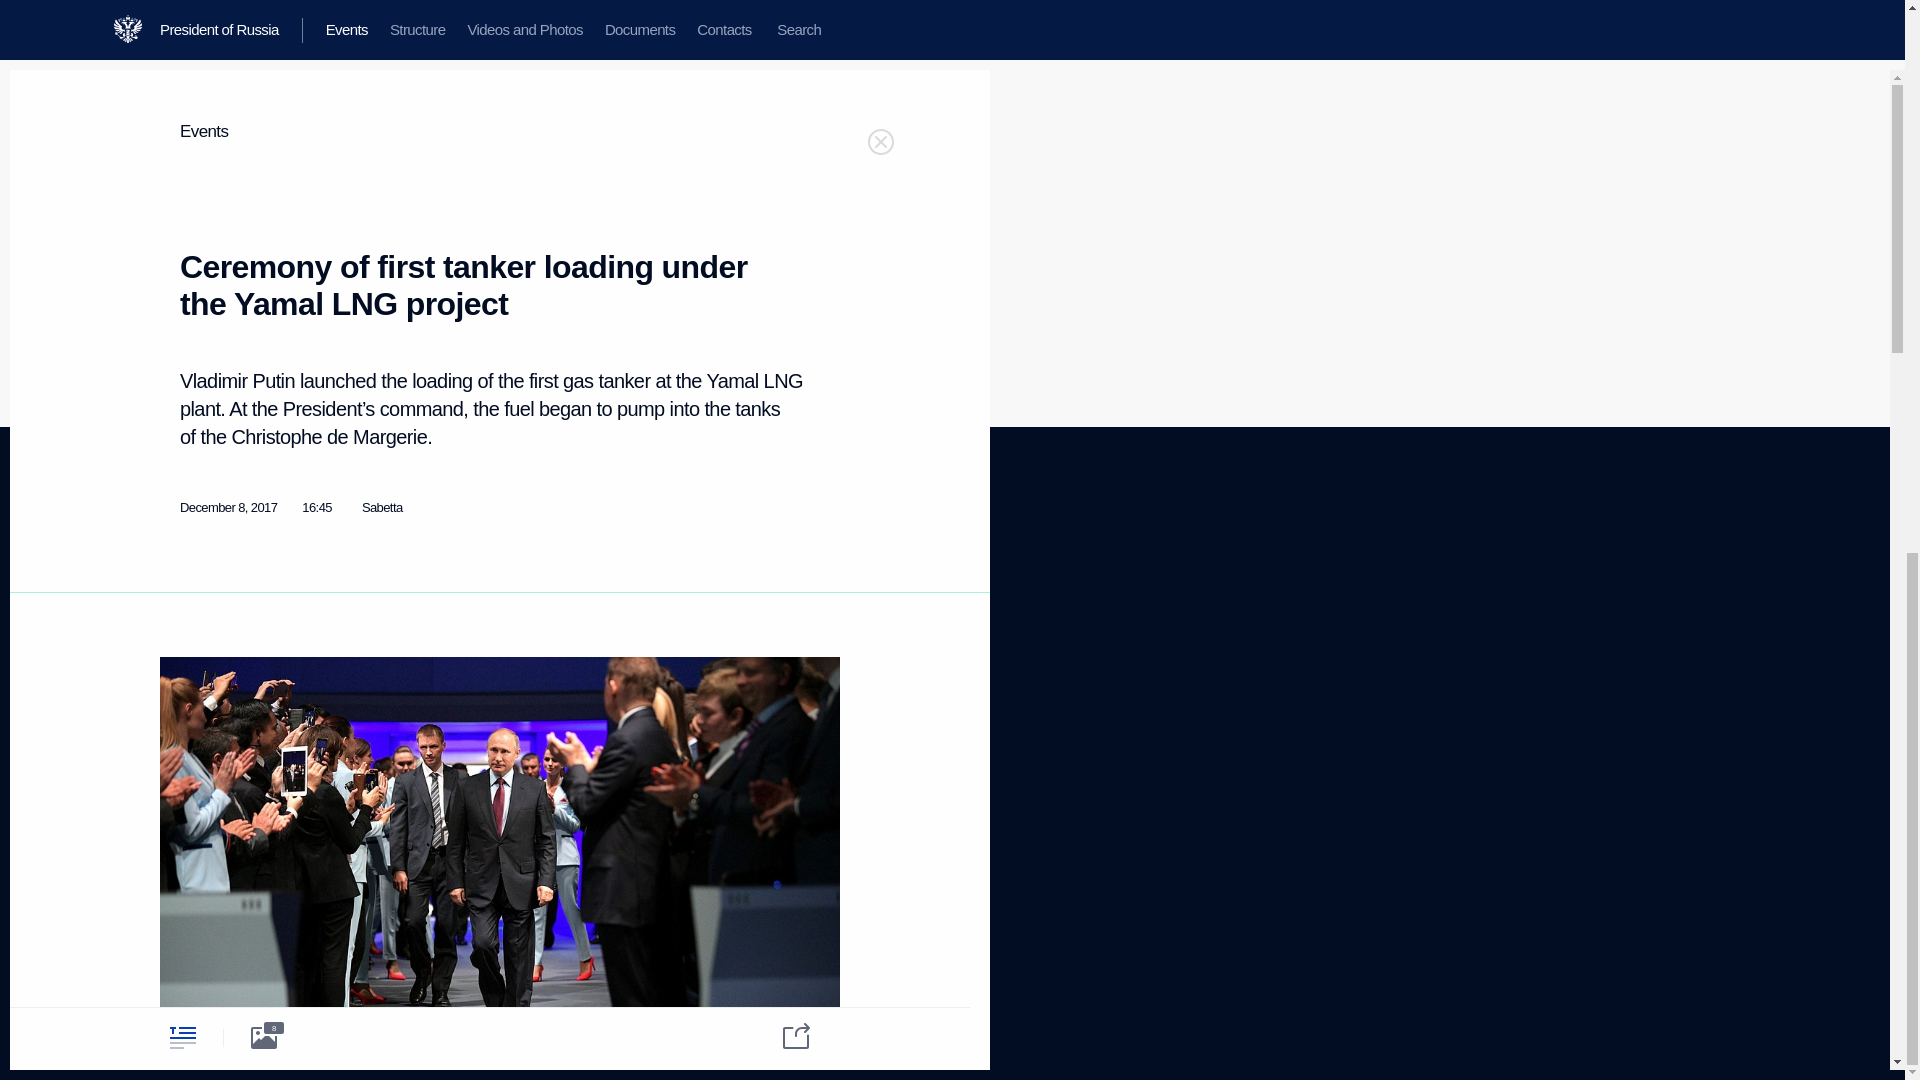  What do you see at coordinates (757, 606) in the screenshot?
I see `Using website content` at bounding box center [757, 606].